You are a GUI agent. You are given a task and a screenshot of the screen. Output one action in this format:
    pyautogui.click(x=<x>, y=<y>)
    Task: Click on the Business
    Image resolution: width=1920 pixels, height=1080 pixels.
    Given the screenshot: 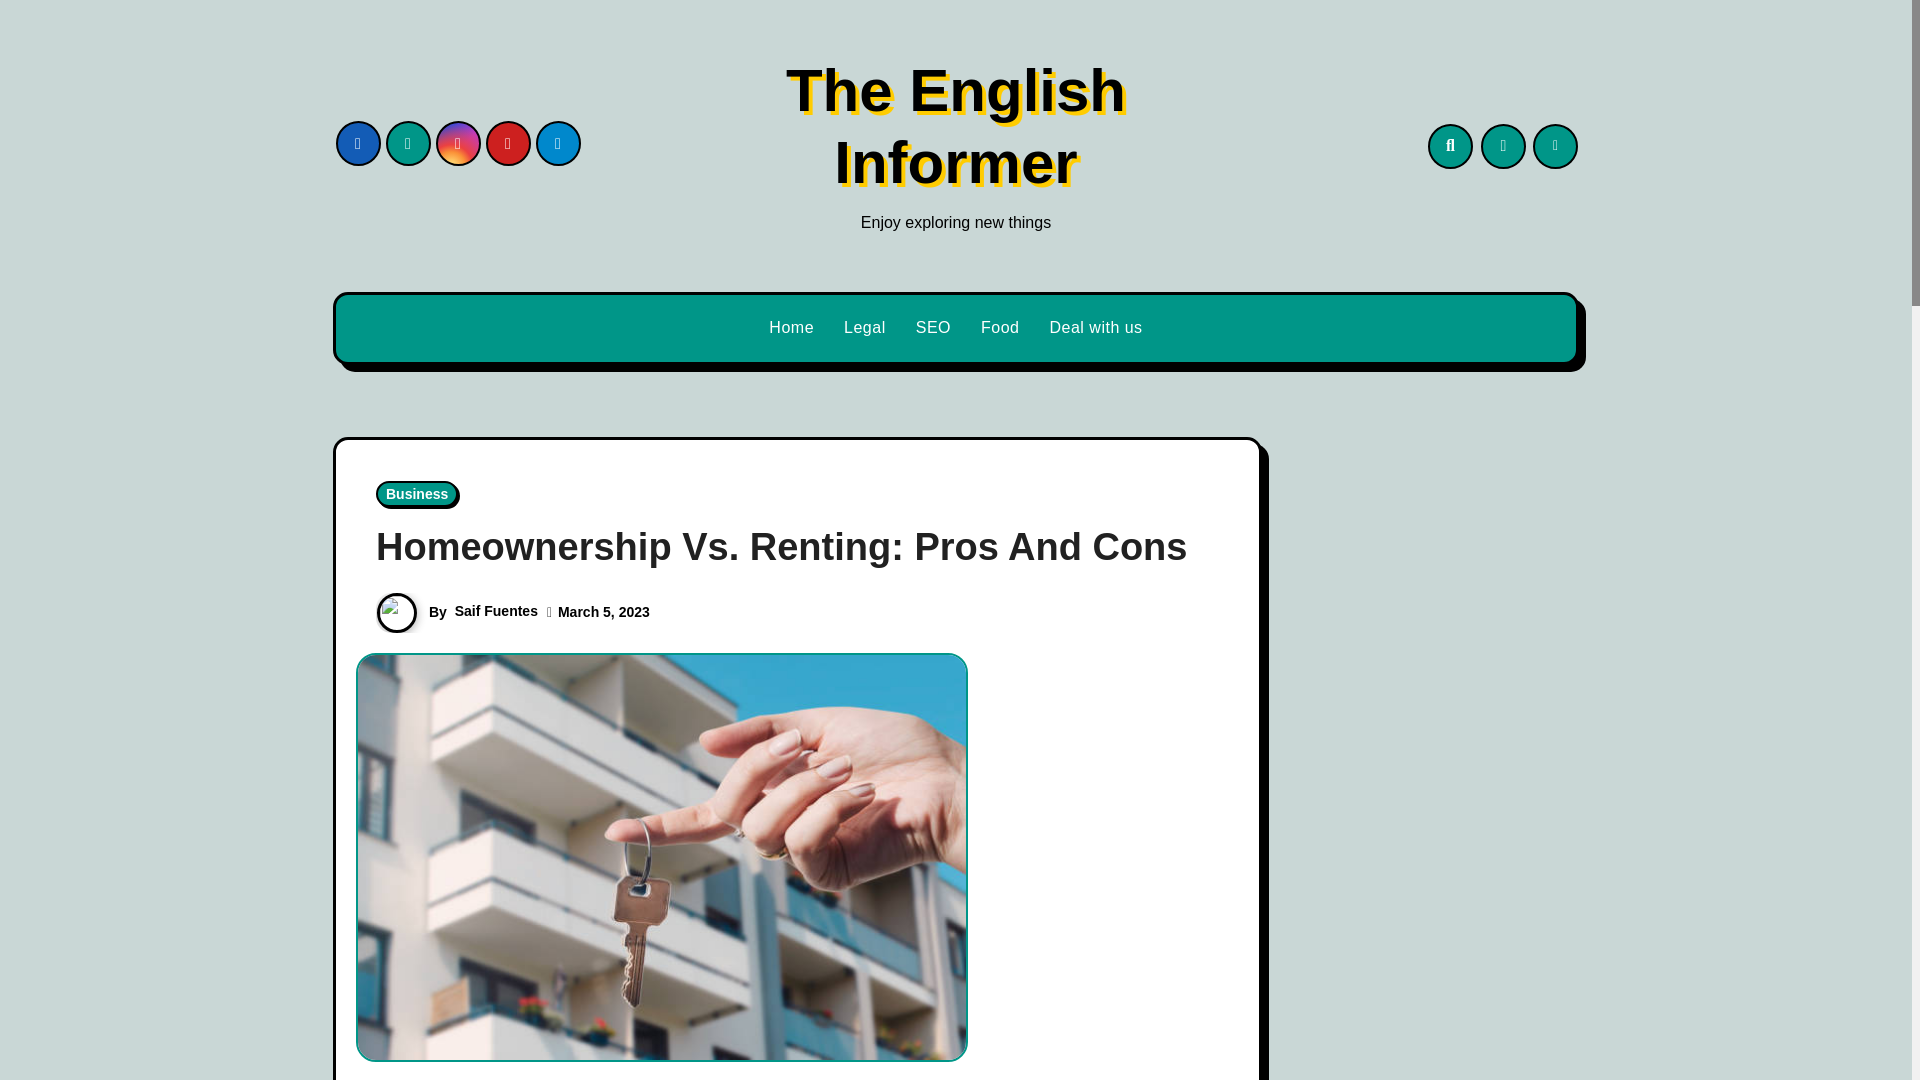 What is the action you would take?
    pyautogui.click(x=417, y=493)
    